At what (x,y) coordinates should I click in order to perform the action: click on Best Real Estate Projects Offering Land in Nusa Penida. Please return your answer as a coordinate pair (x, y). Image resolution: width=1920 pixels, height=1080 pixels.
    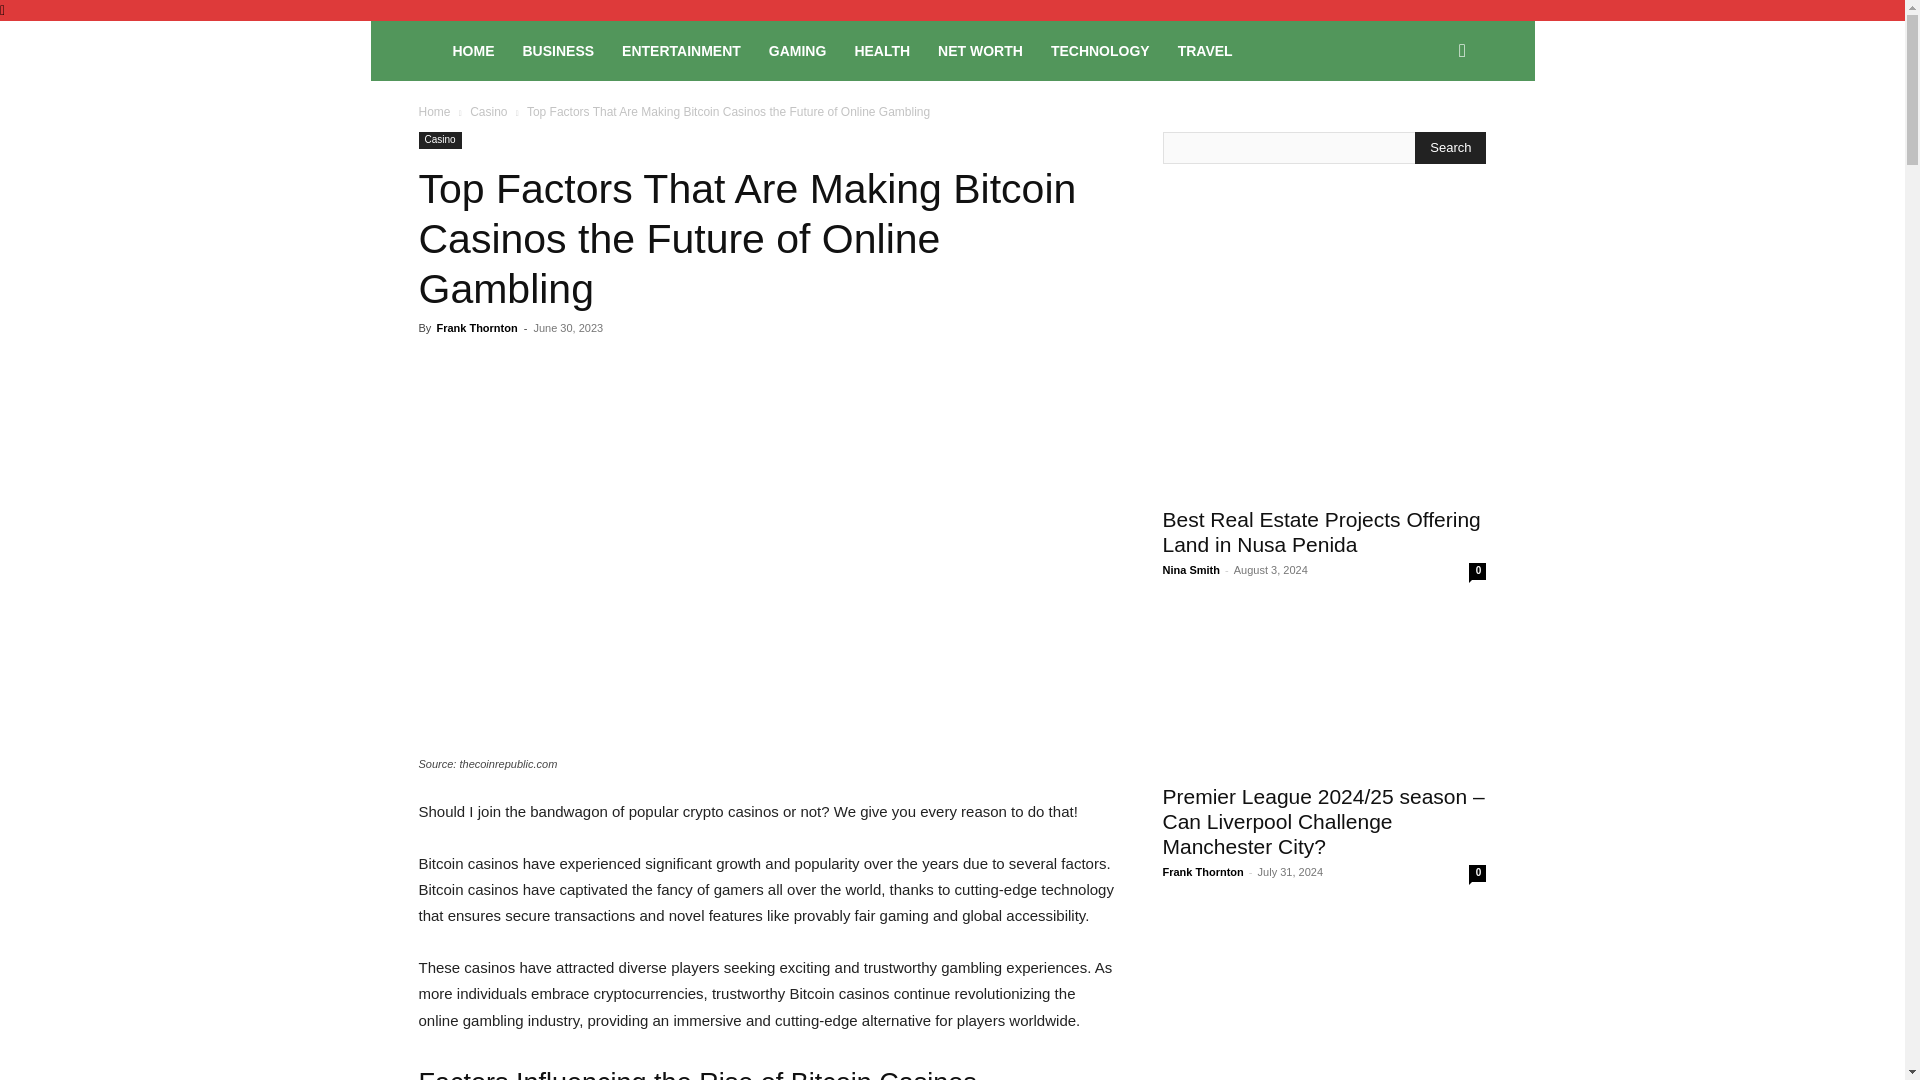
    Looking at the image, I should click on (1324, 413).